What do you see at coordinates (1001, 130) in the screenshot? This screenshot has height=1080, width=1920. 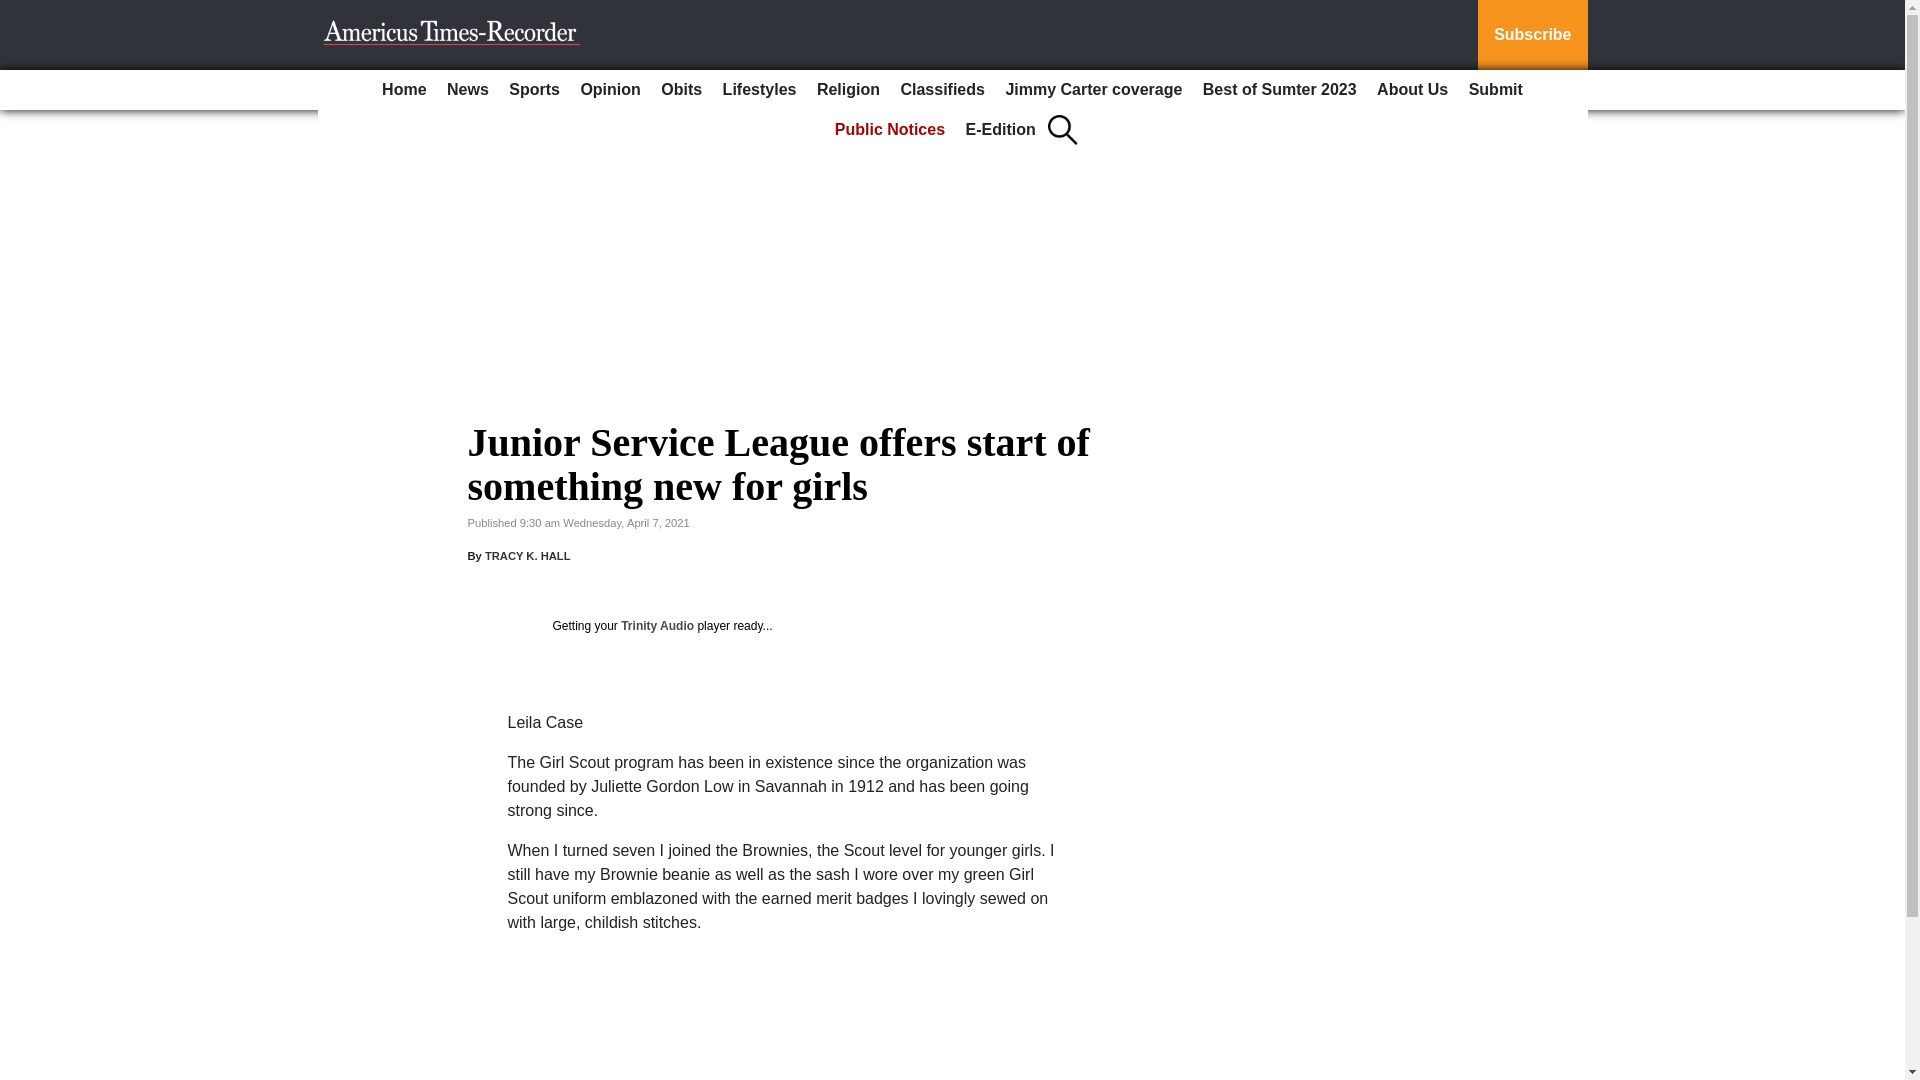 I see `E-Edition` at bounding box center [1001, 130].